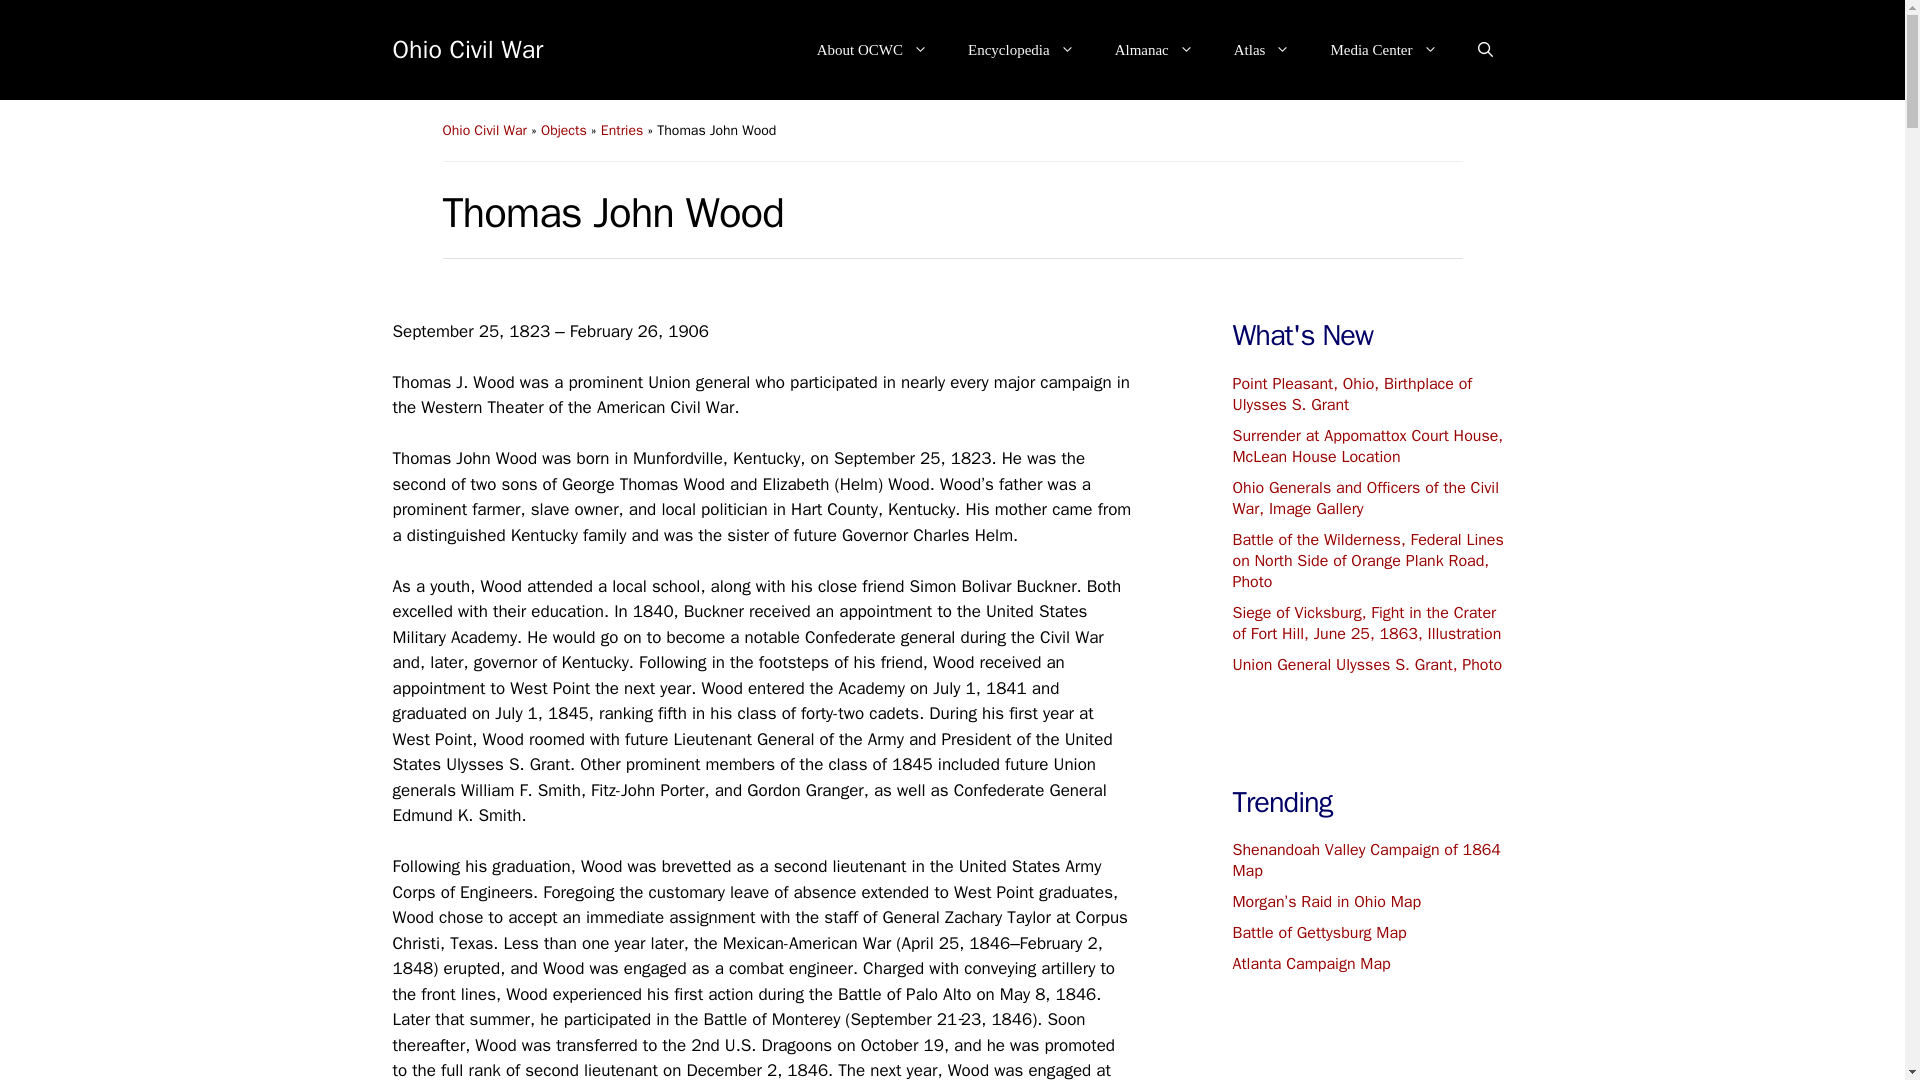 Image resolution: width=1920 pixels, height=1080 pixels. Describe the element at coordinates (1154, 50) in the screenshot. I see `Almanac` at that location.